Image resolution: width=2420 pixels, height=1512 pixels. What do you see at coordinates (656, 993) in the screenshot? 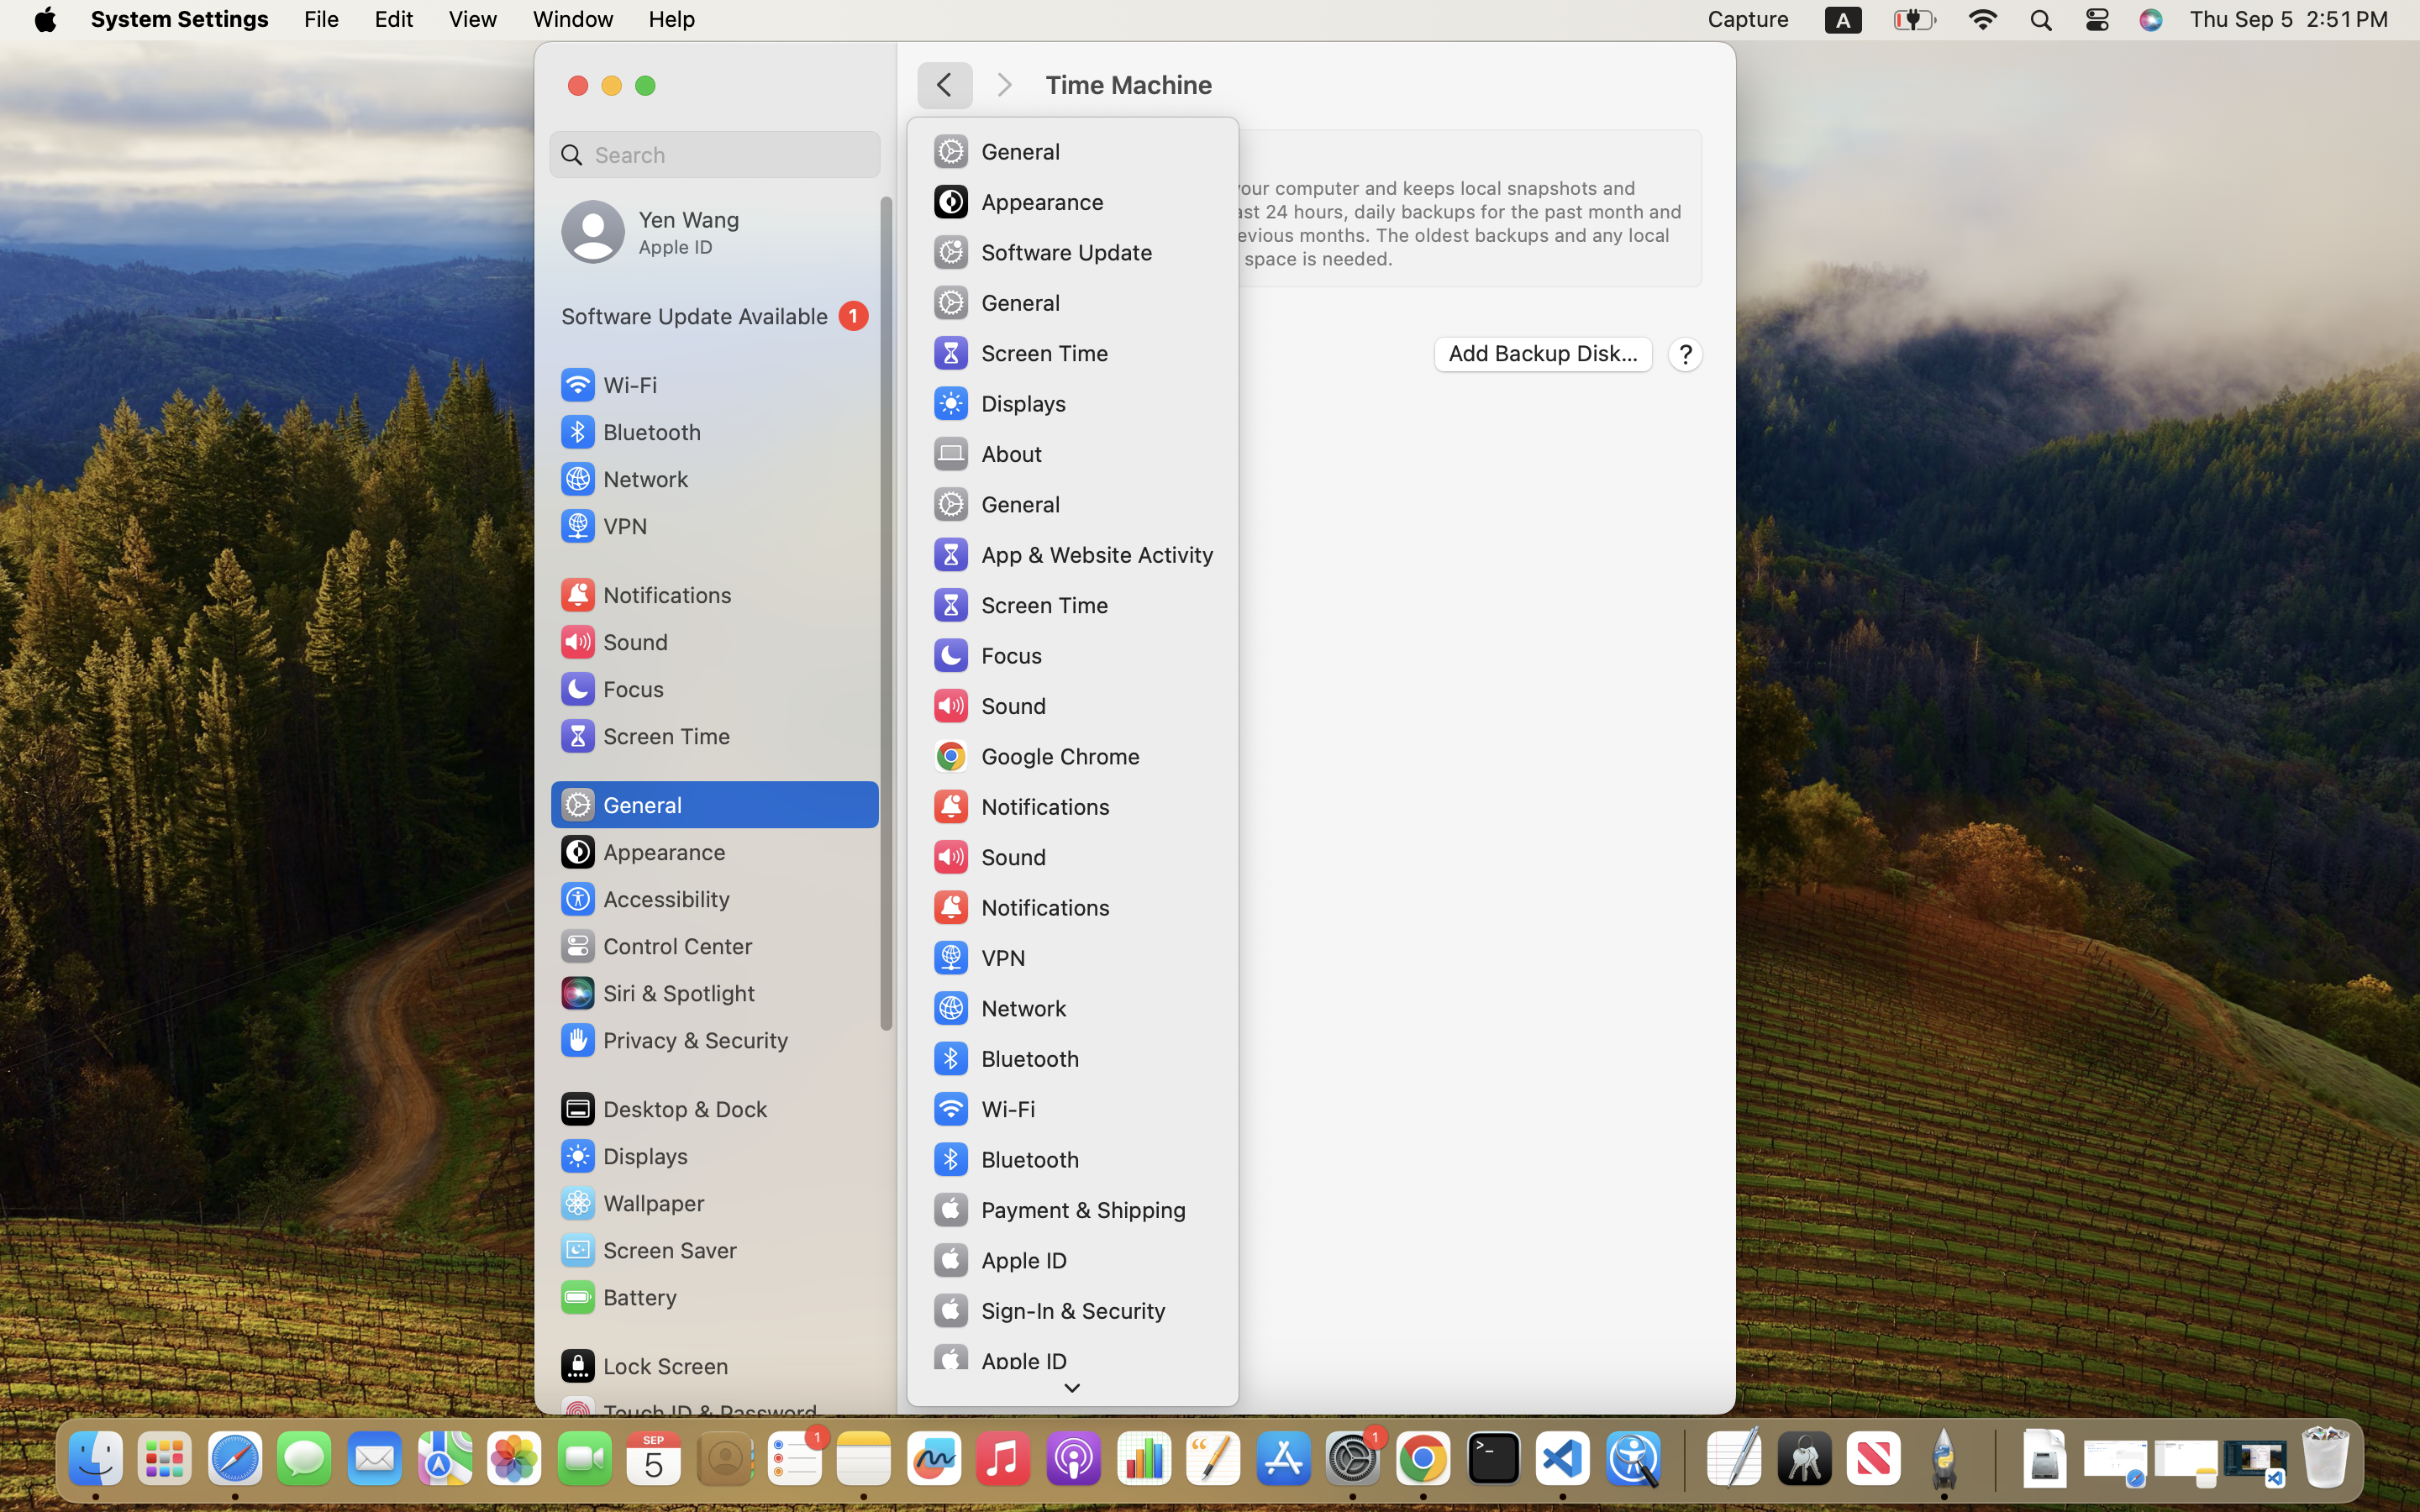
I see `Siri & Spotlight` at bounding box center [656, 993].